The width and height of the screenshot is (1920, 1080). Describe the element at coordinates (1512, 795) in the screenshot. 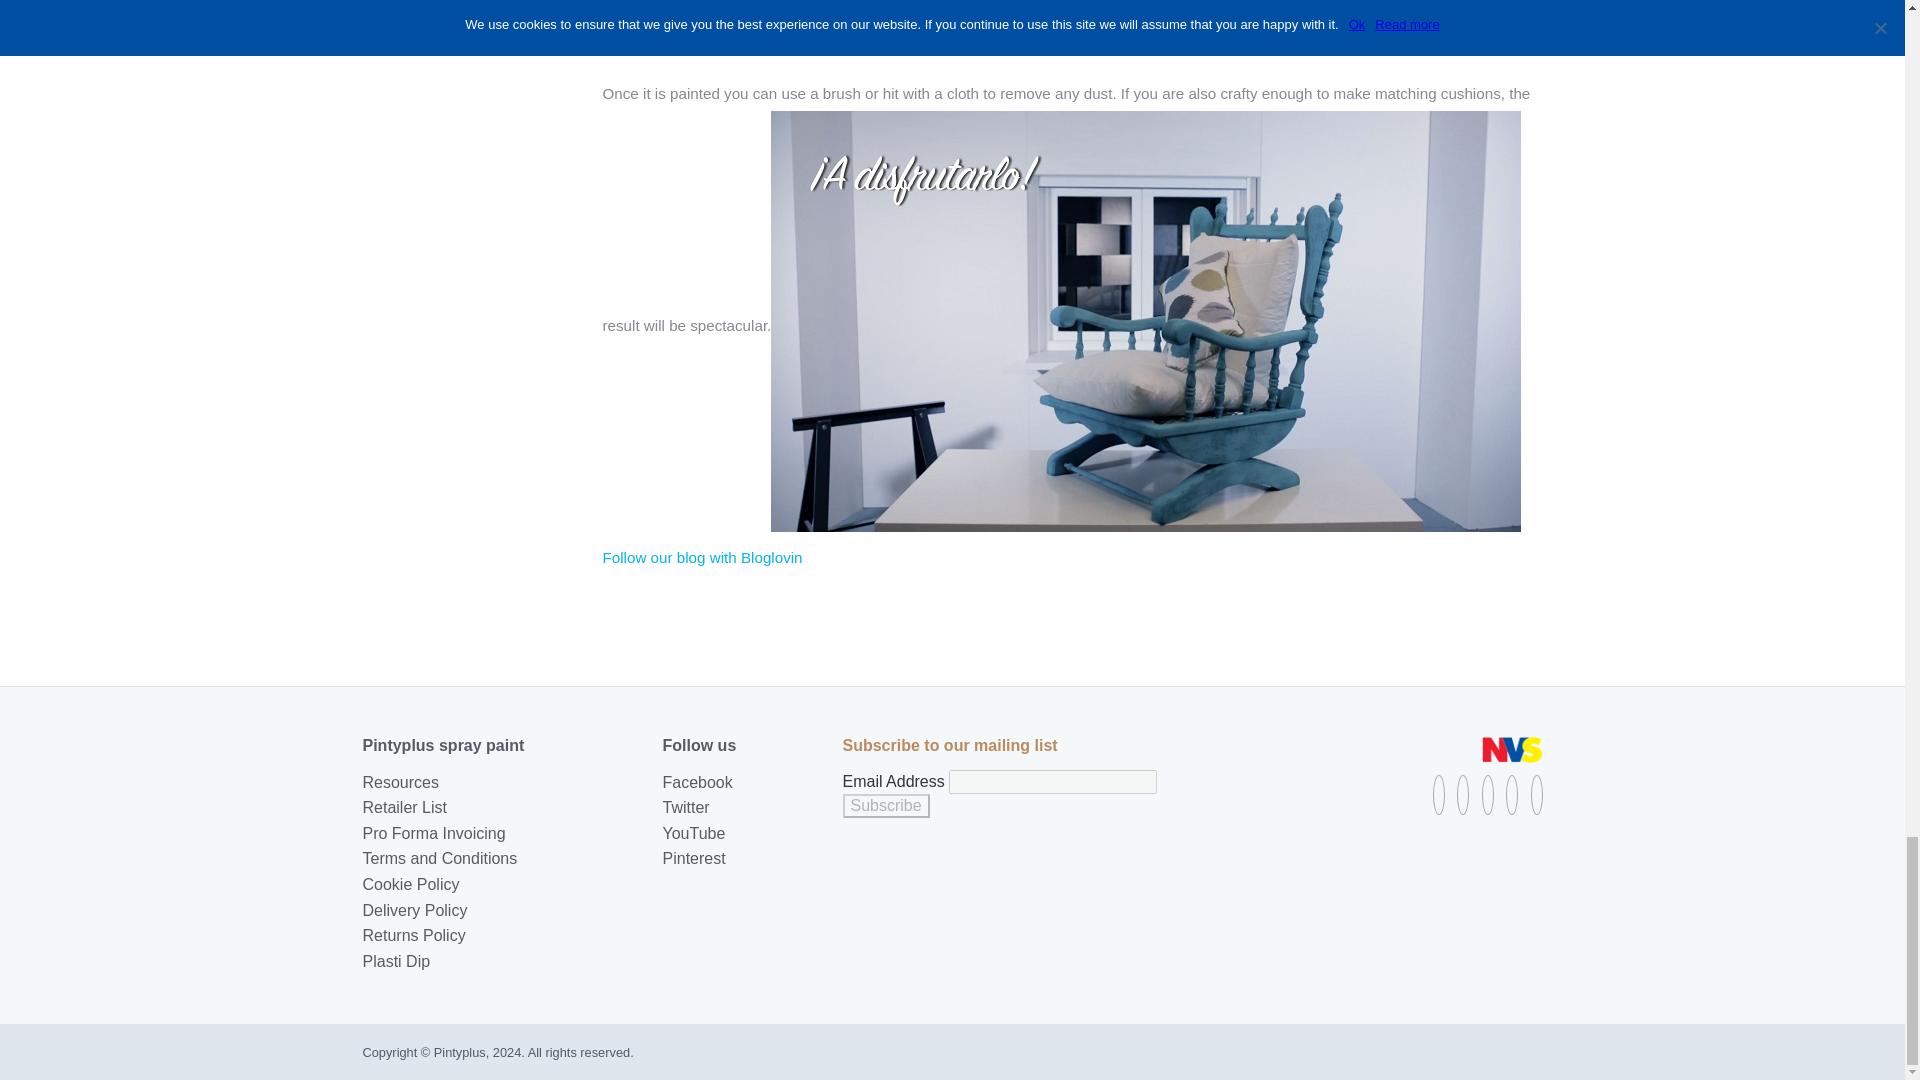

I see `View our Pinterest page` at that location.